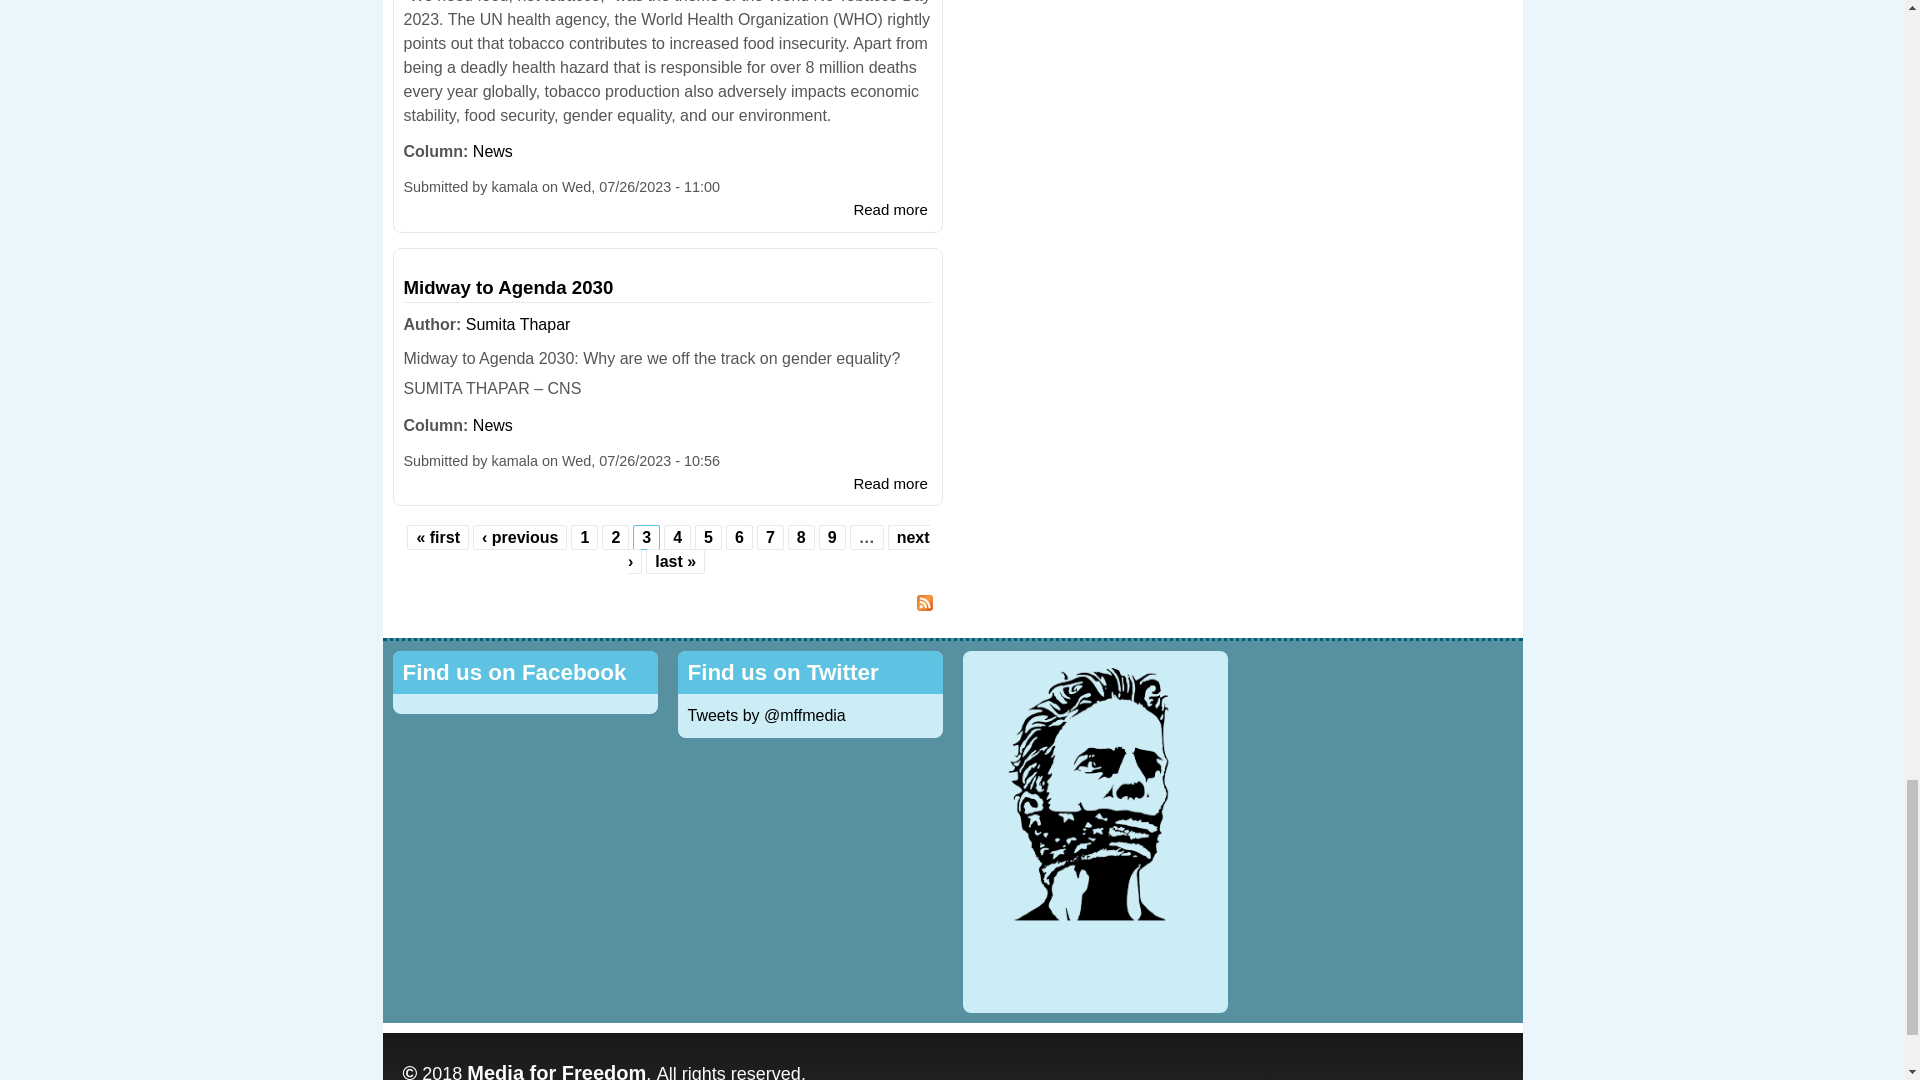  I want to click on Go to page 4, so click(677, 538).